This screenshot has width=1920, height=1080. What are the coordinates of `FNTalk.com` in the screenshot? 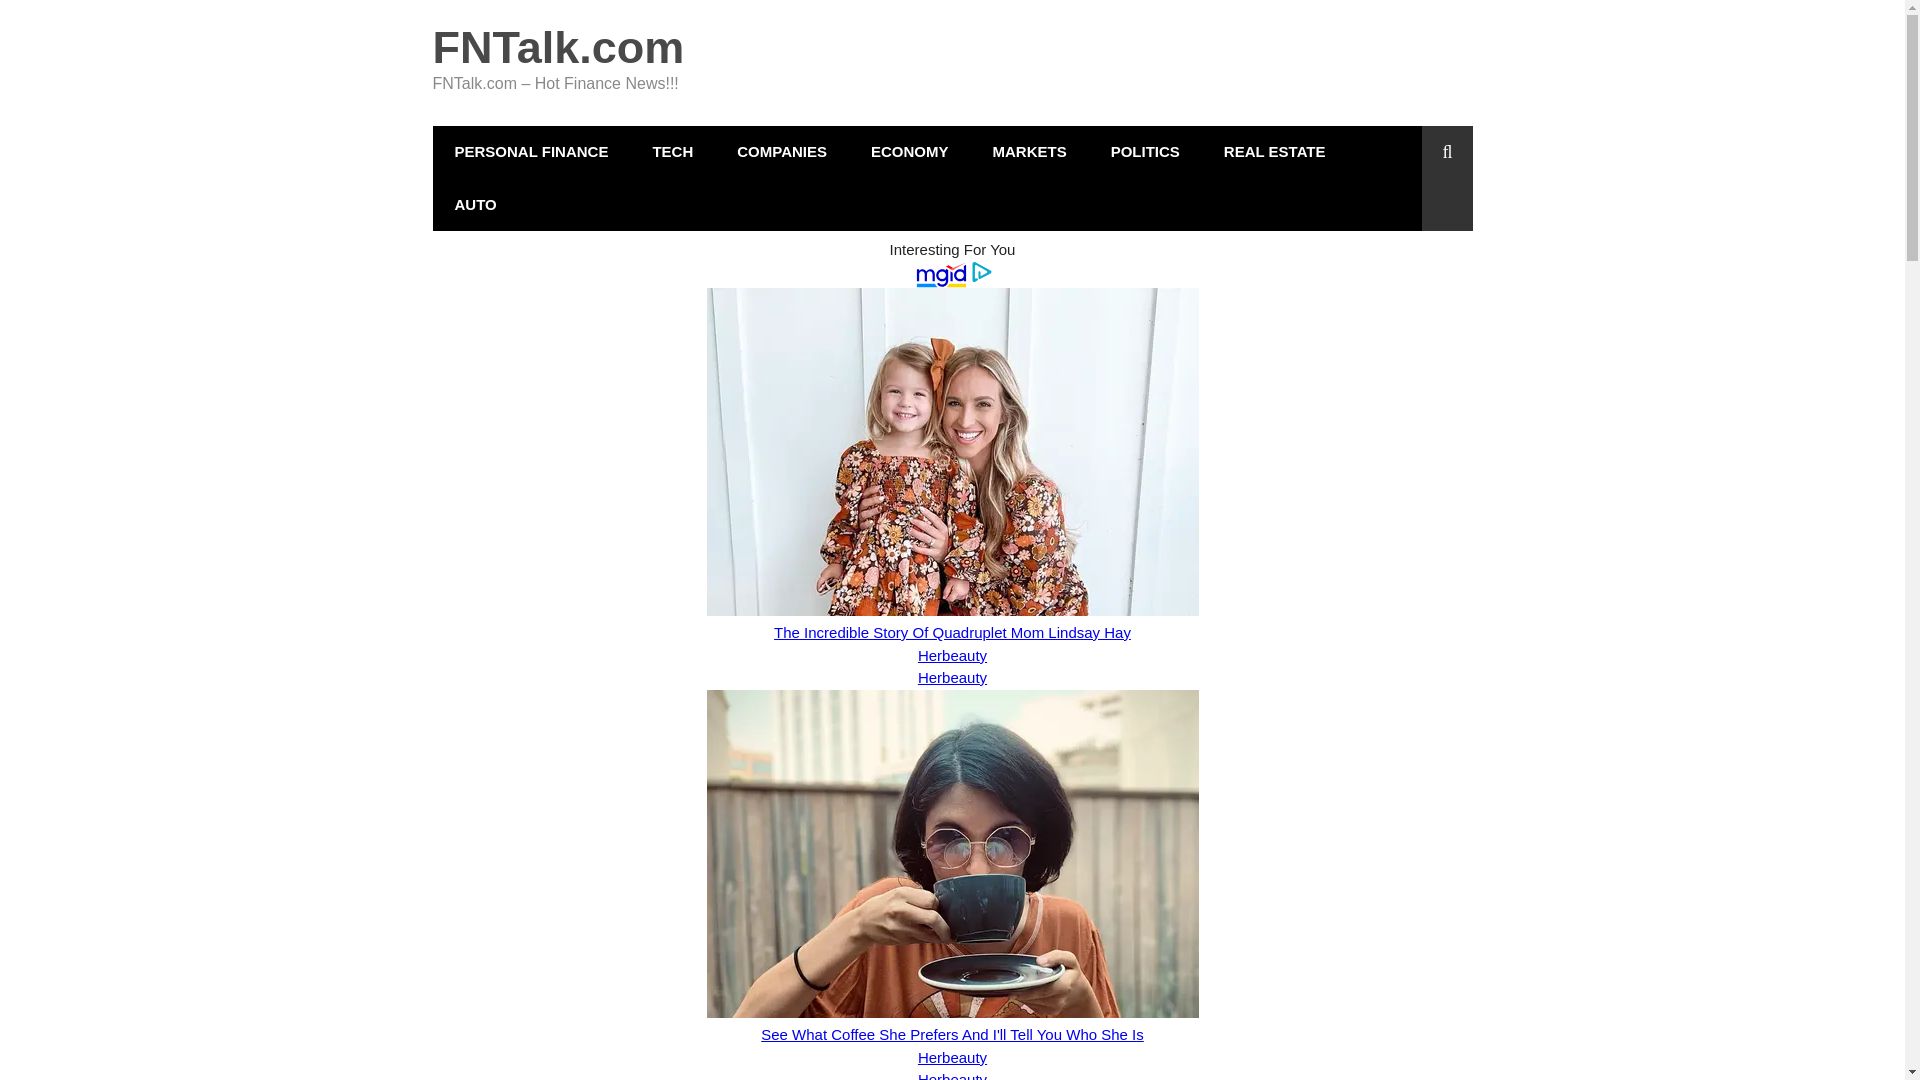 It's located at (558, 47).